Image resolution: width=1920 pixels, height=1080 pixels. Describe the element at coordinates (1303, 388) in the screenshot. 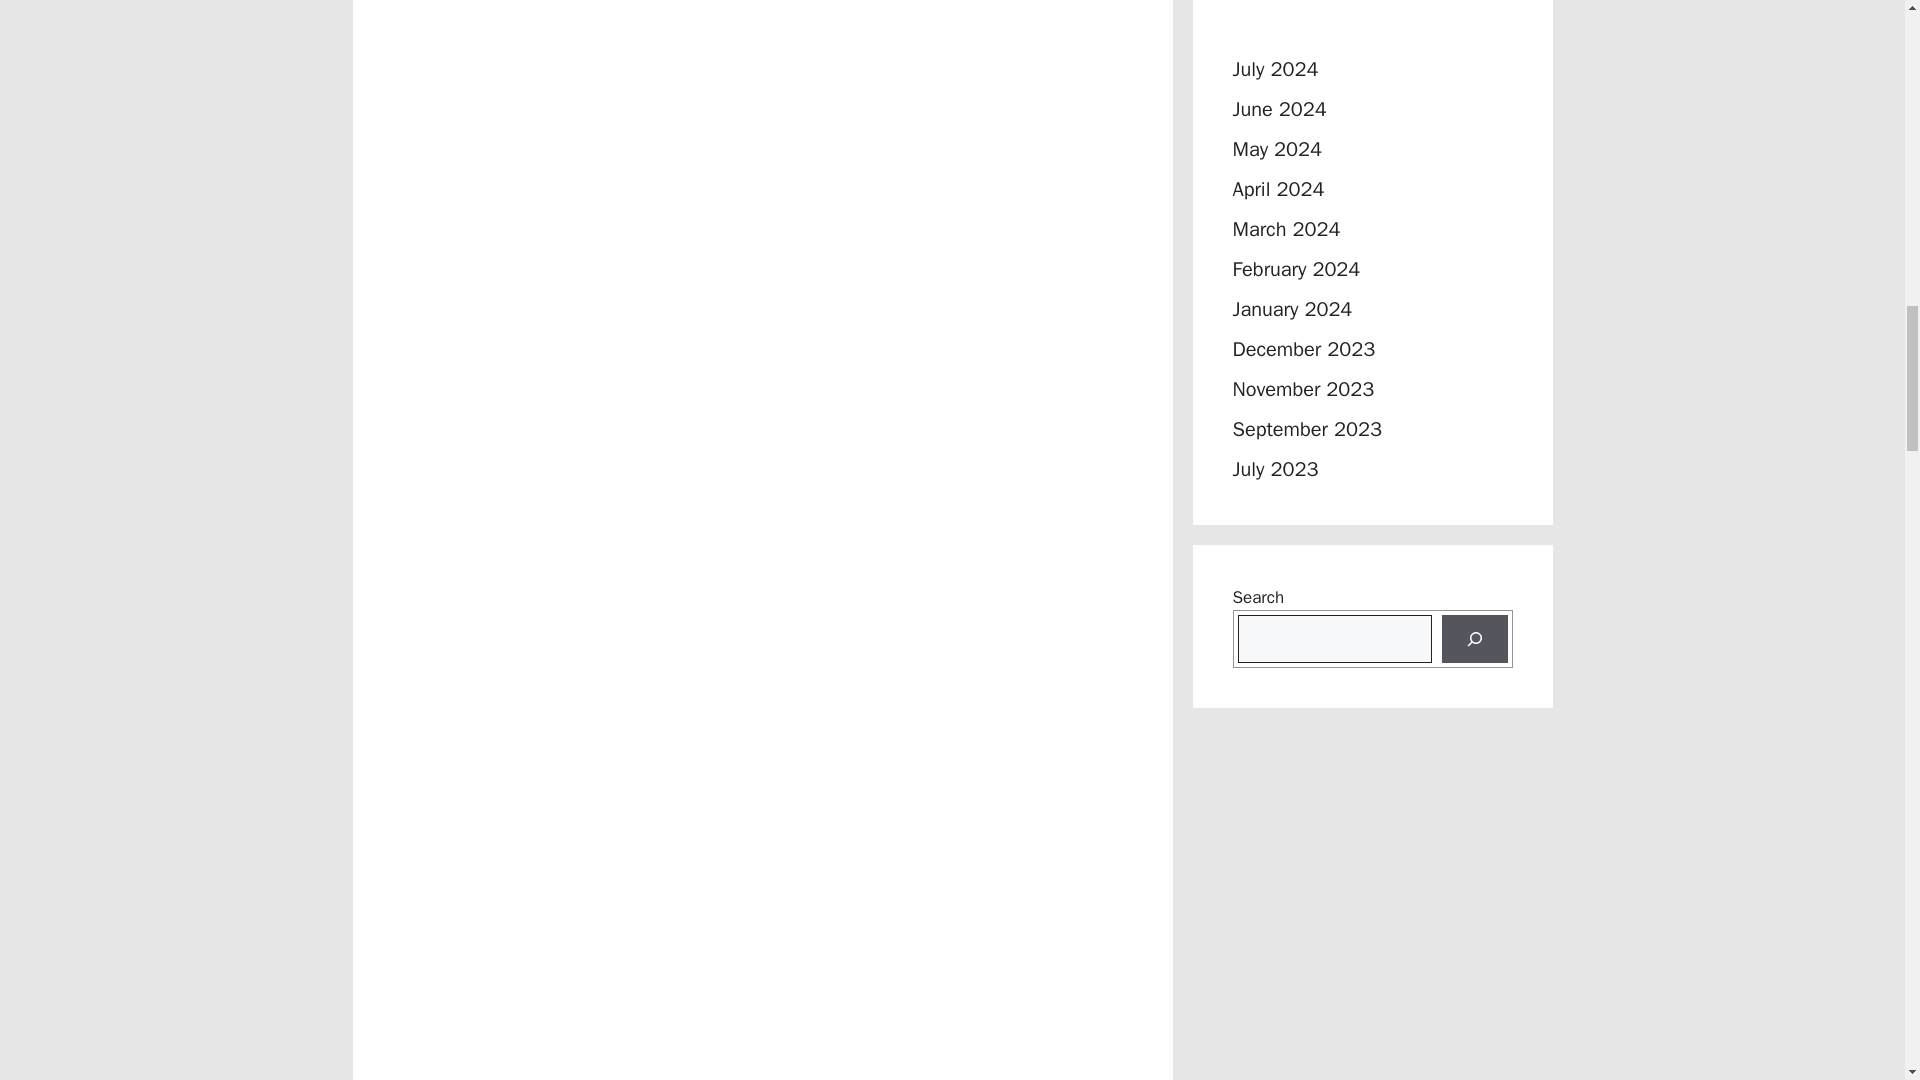

I see `November 2023` at that location.